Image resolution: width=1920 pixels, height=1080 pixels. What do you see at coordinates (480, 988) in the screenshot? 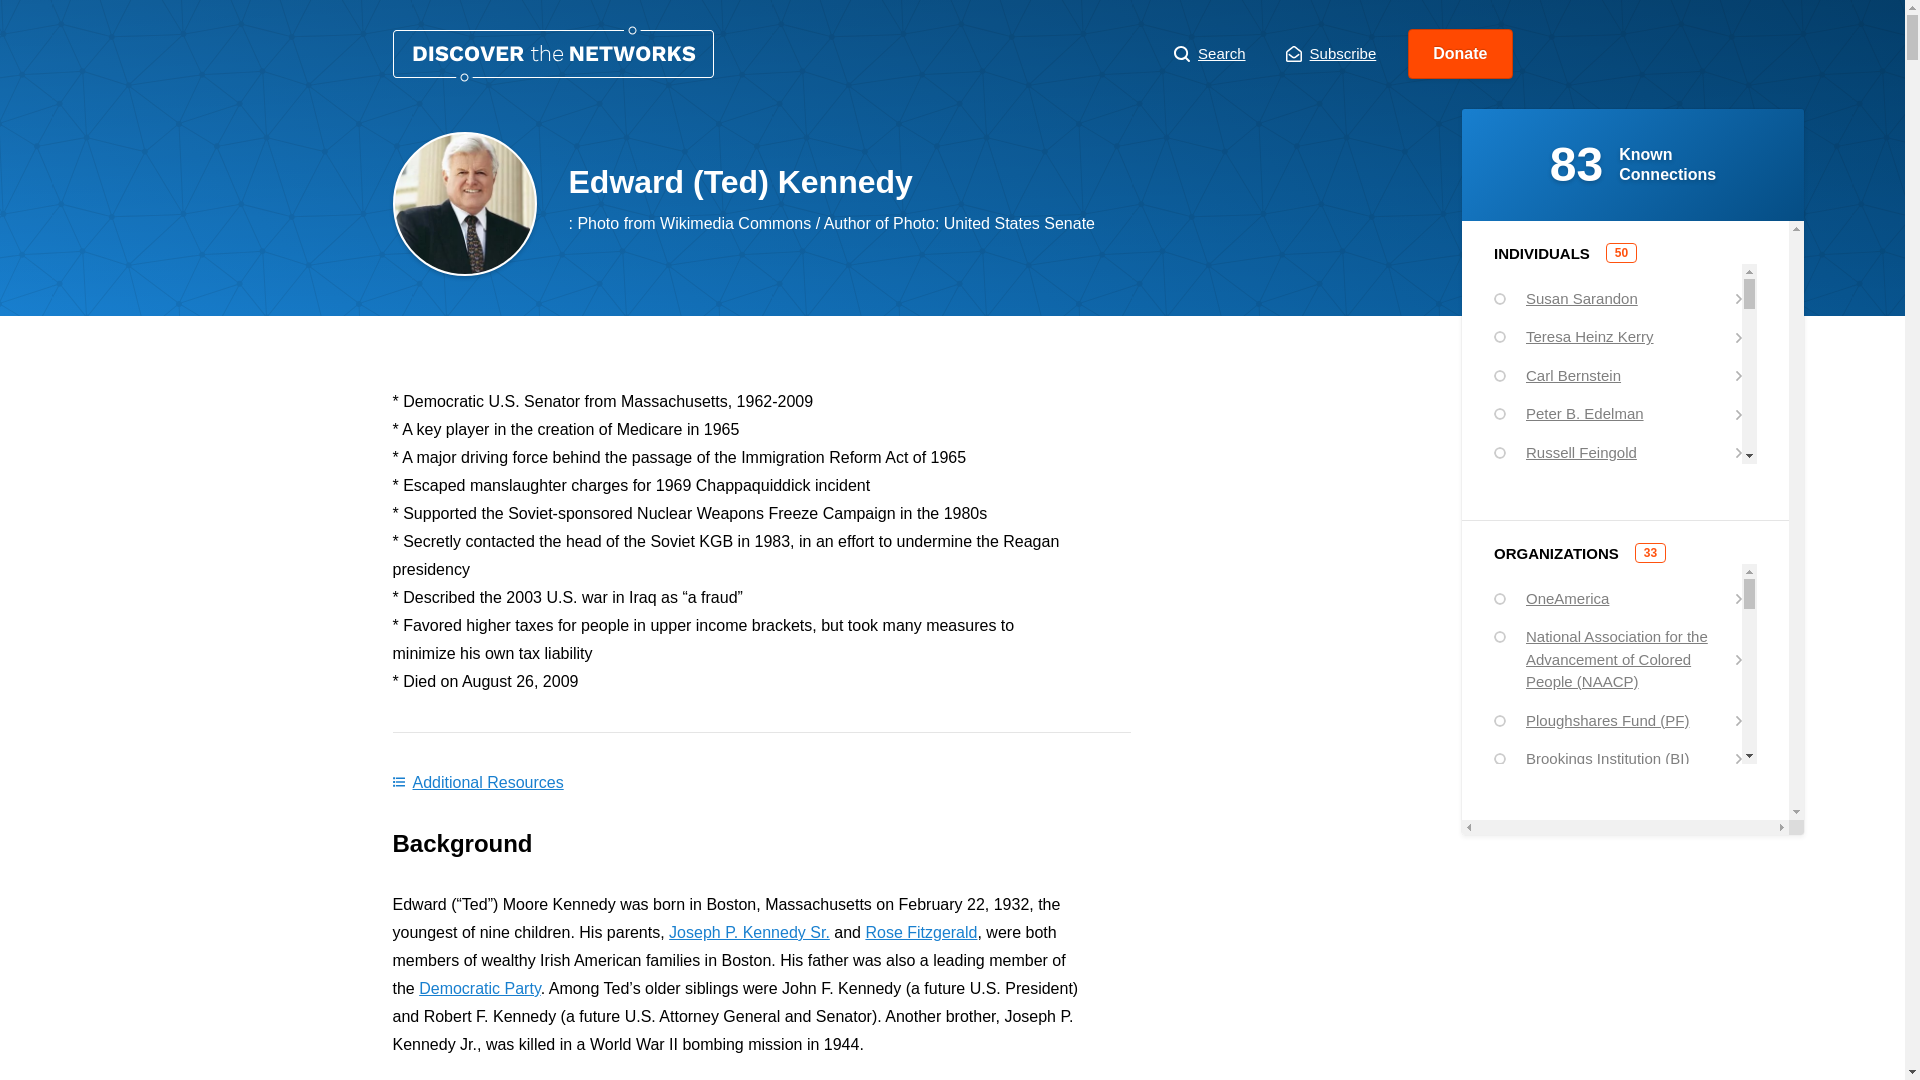
I see `Democratic Party` at bounding box center [480, 988].